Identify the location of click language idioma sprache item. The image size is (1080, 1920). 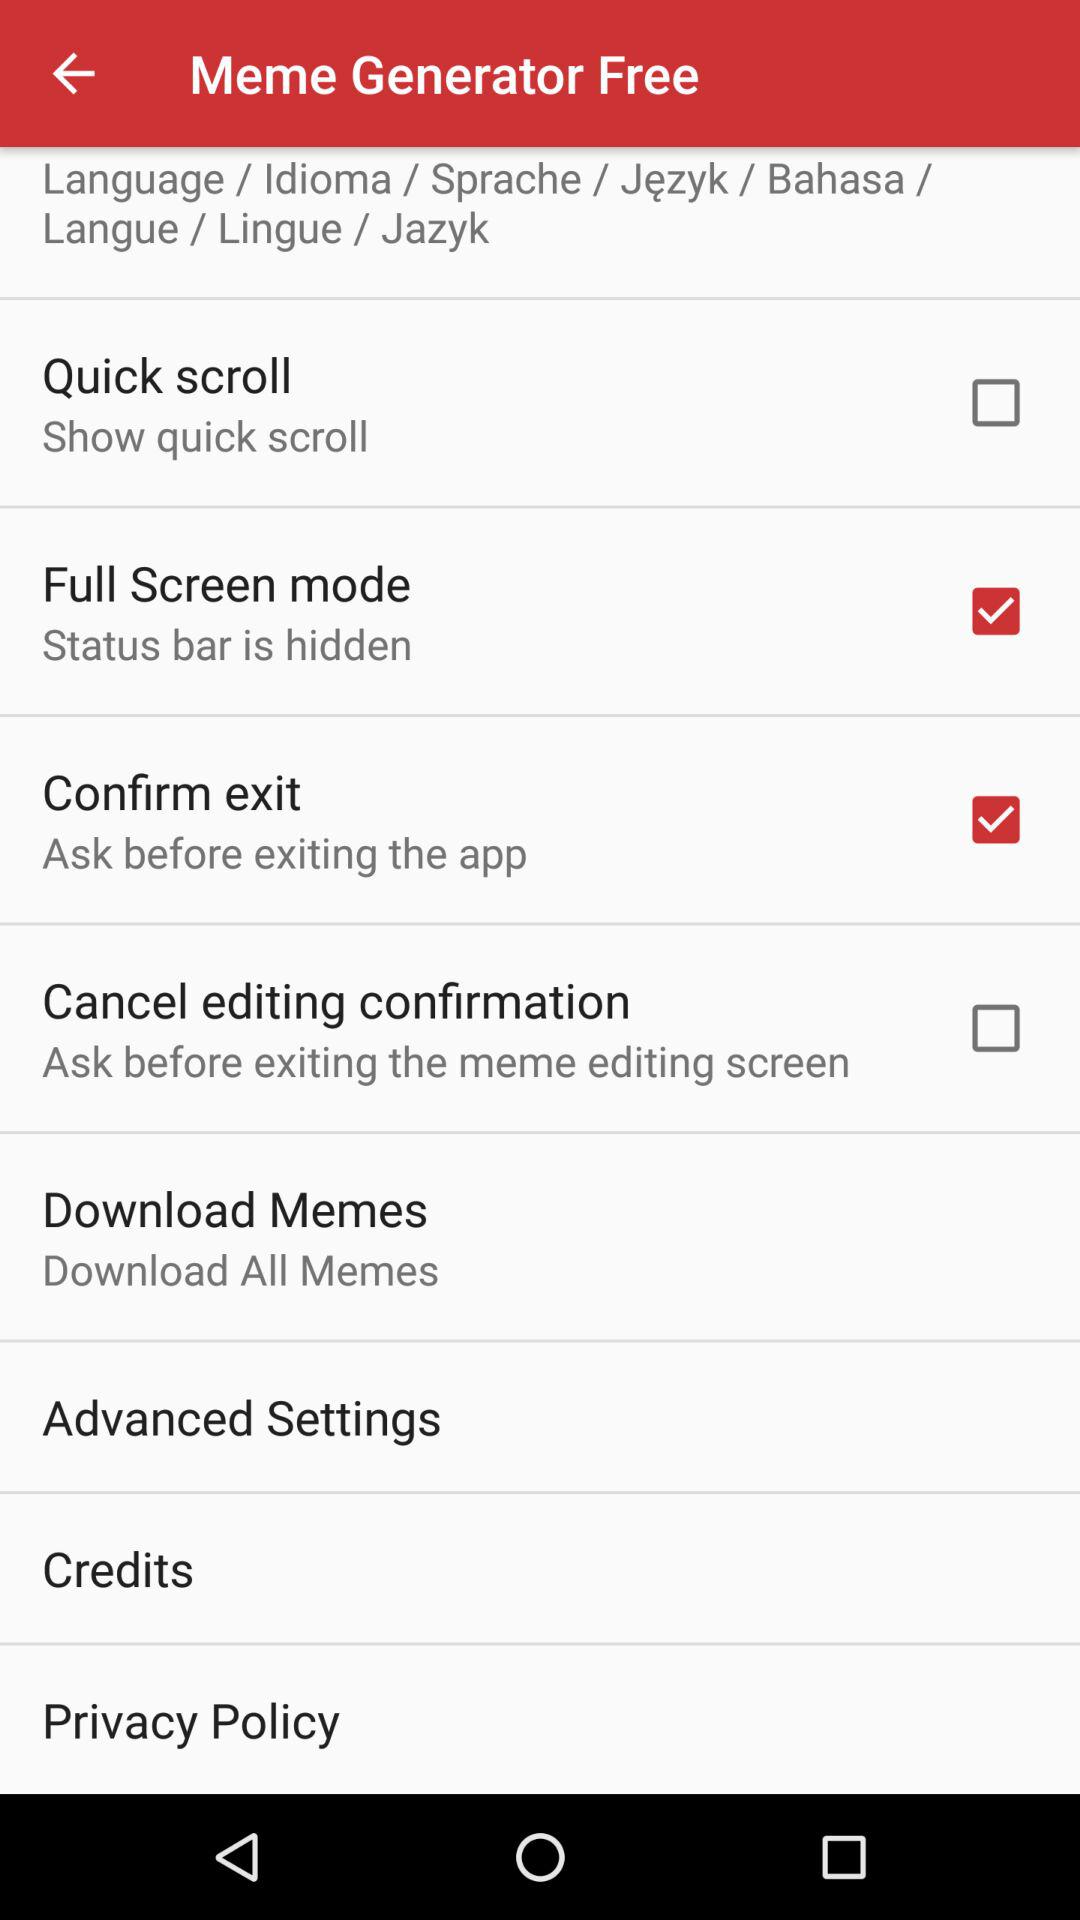
(540, 202).